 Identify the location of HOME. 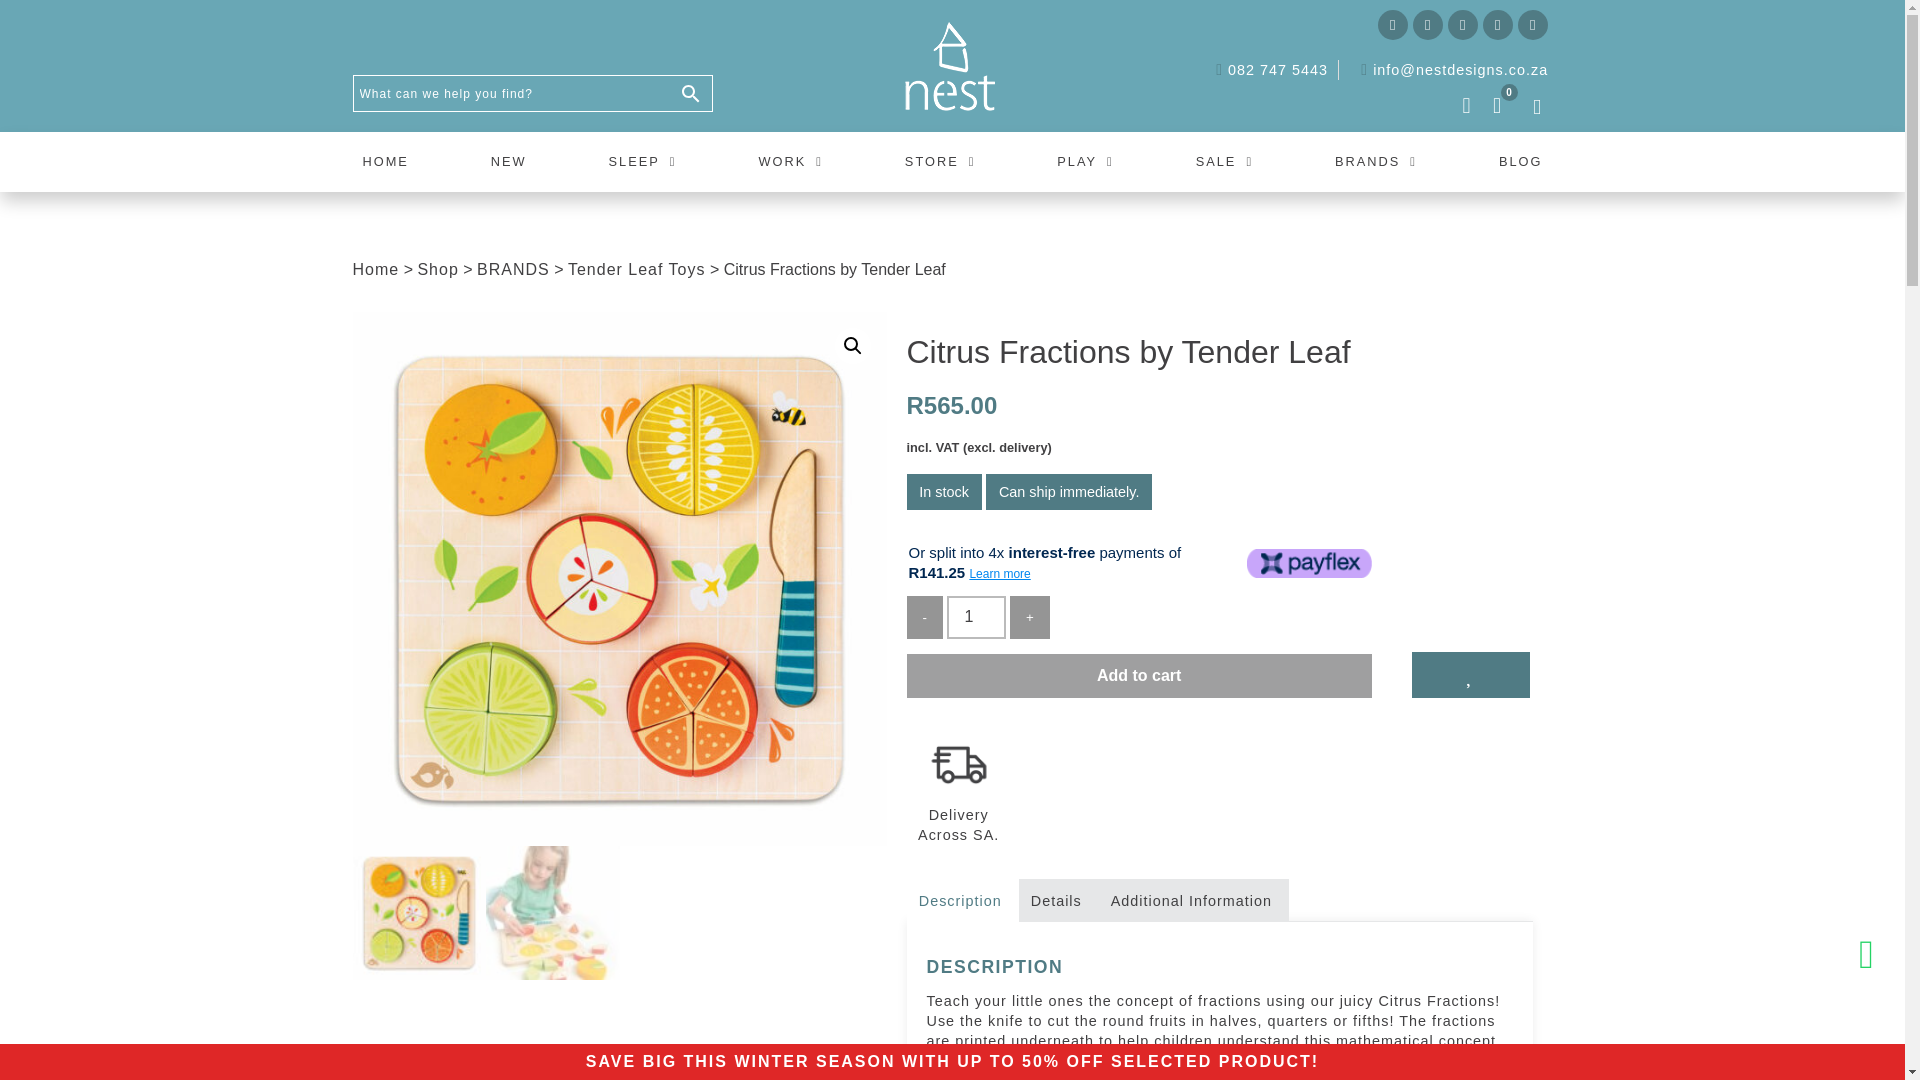
(384, 162).